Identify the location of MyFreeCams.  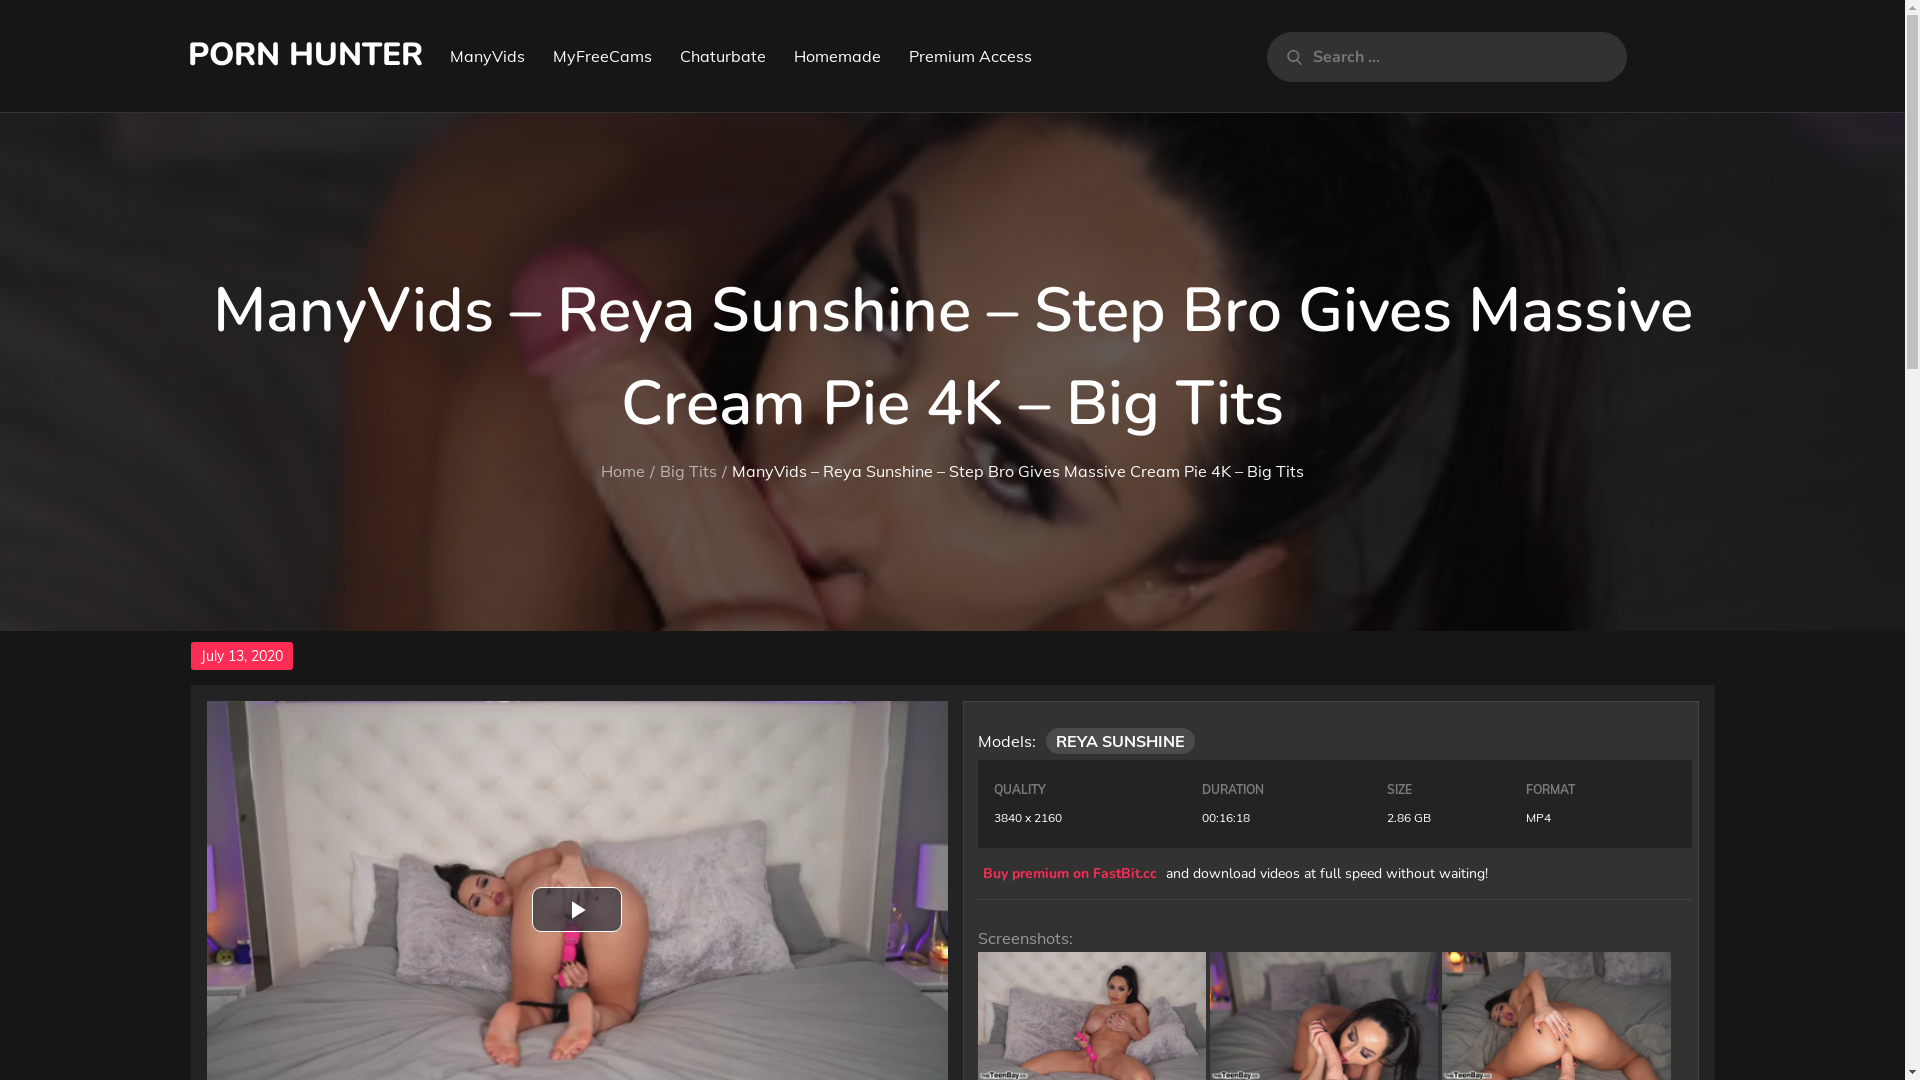
(602, 56).